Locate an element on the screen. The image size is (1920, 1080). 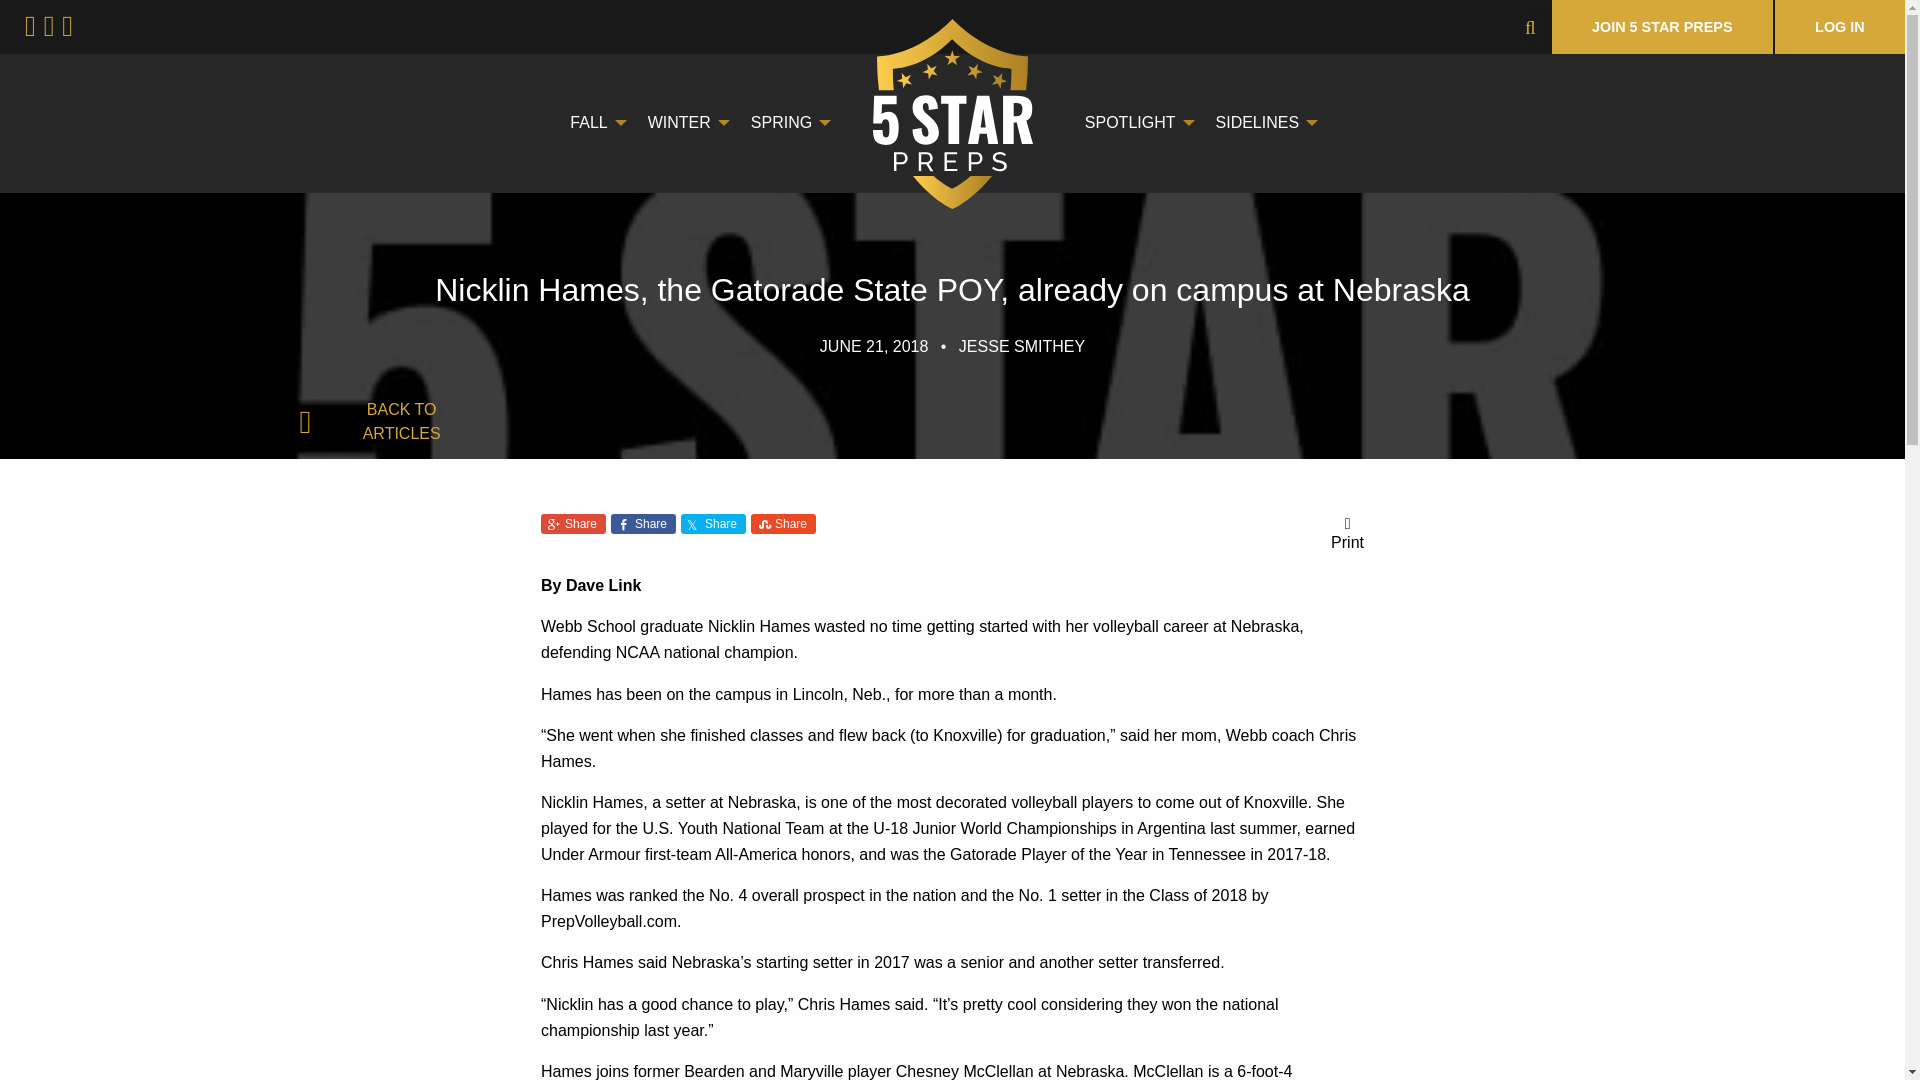
FALL is located at coordinates (592, 122).